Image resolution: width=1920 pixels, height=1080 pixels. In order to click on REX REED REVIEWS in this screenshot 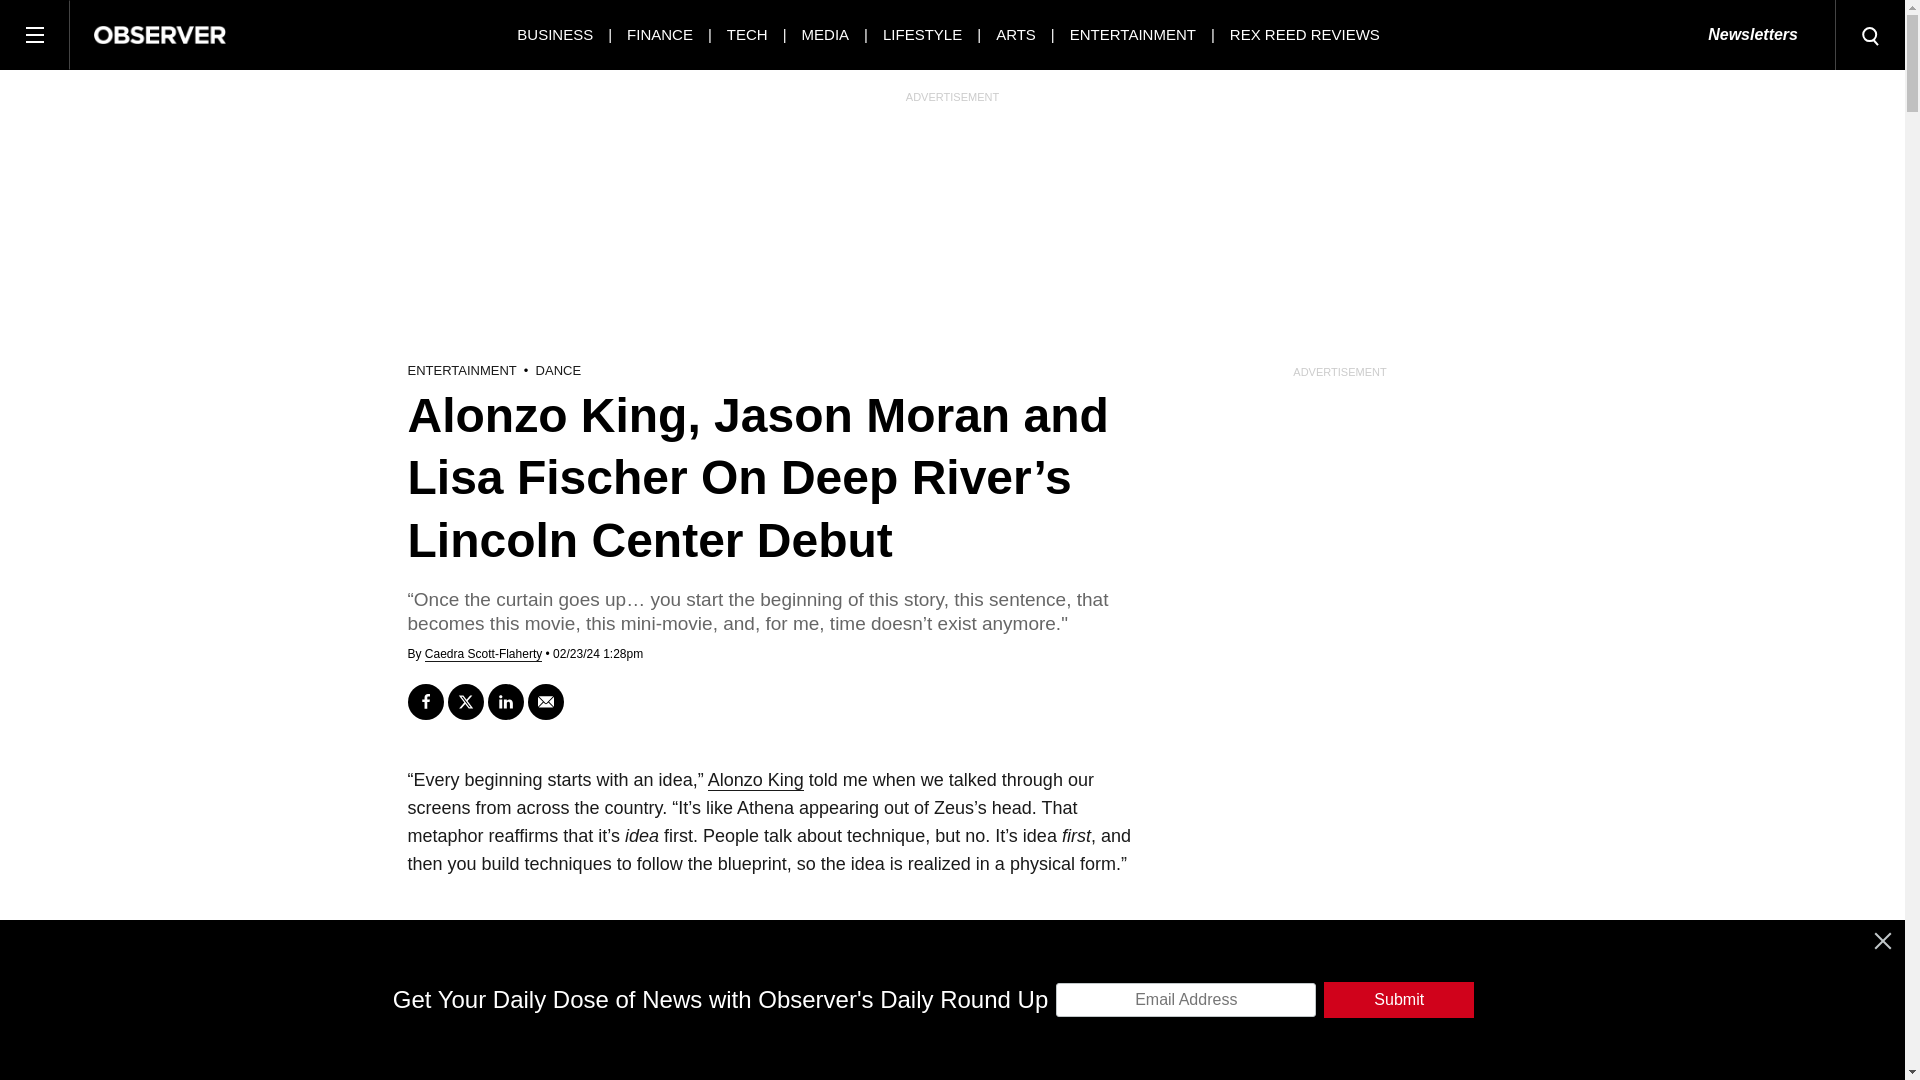, I will do `click(1305, 34)`.